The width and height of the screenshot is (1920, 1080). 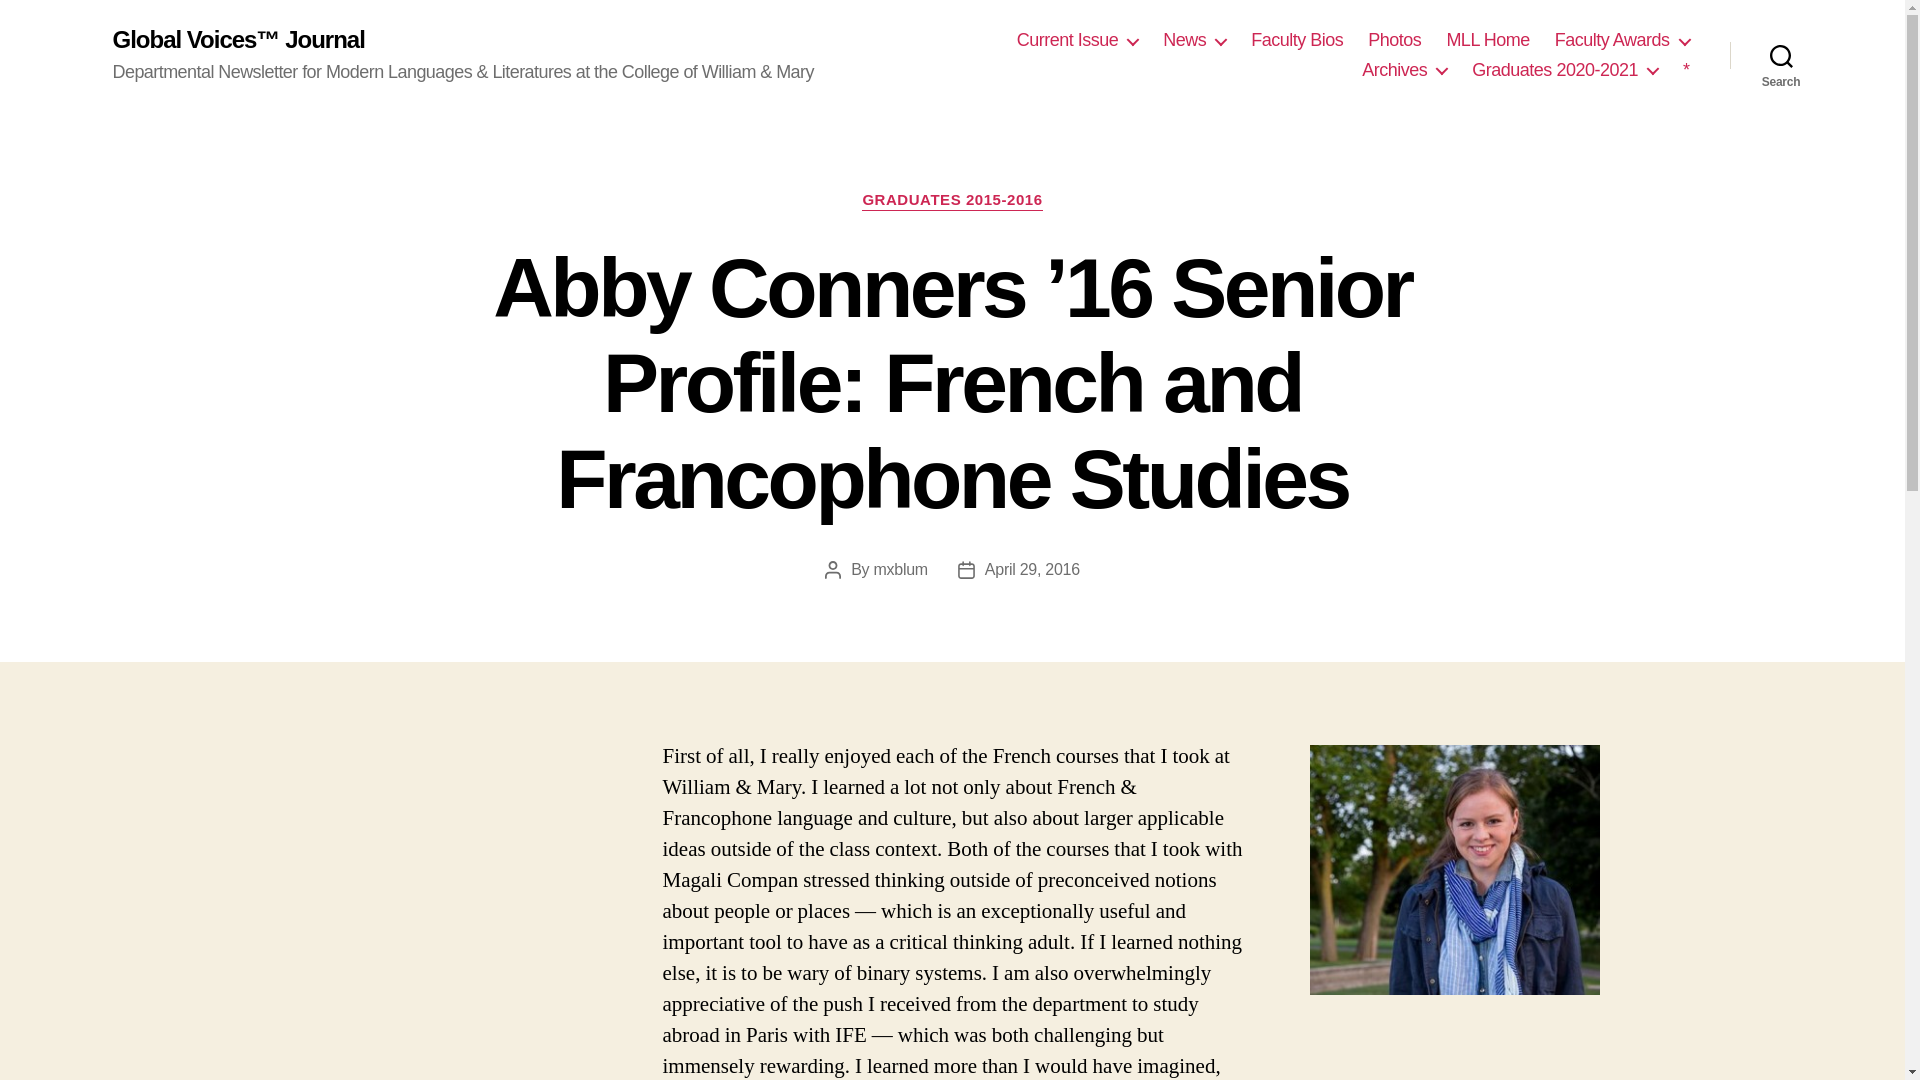 What do you see at coordinates (1394, 40) in the screenshot?
I see `Photos` at bounding box center [1394, 40].